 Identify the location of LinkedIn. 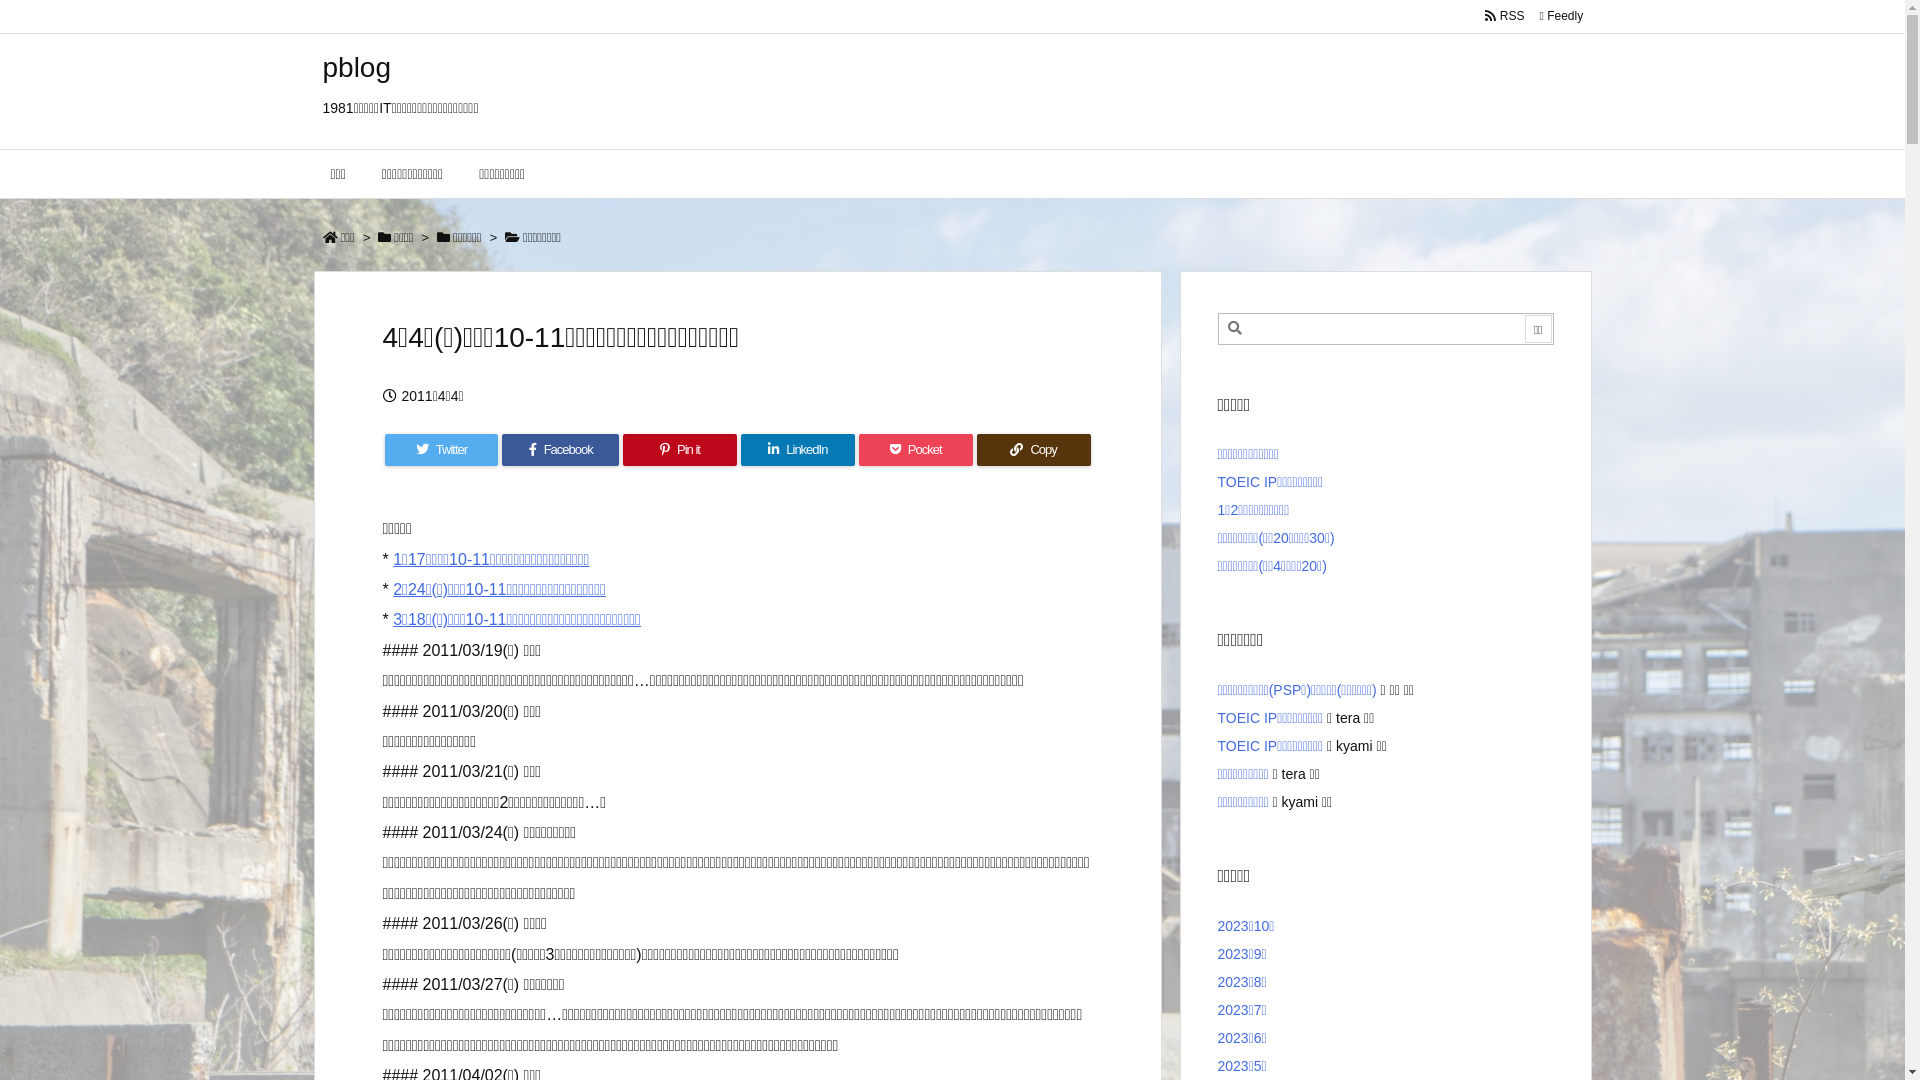
(798, 450).